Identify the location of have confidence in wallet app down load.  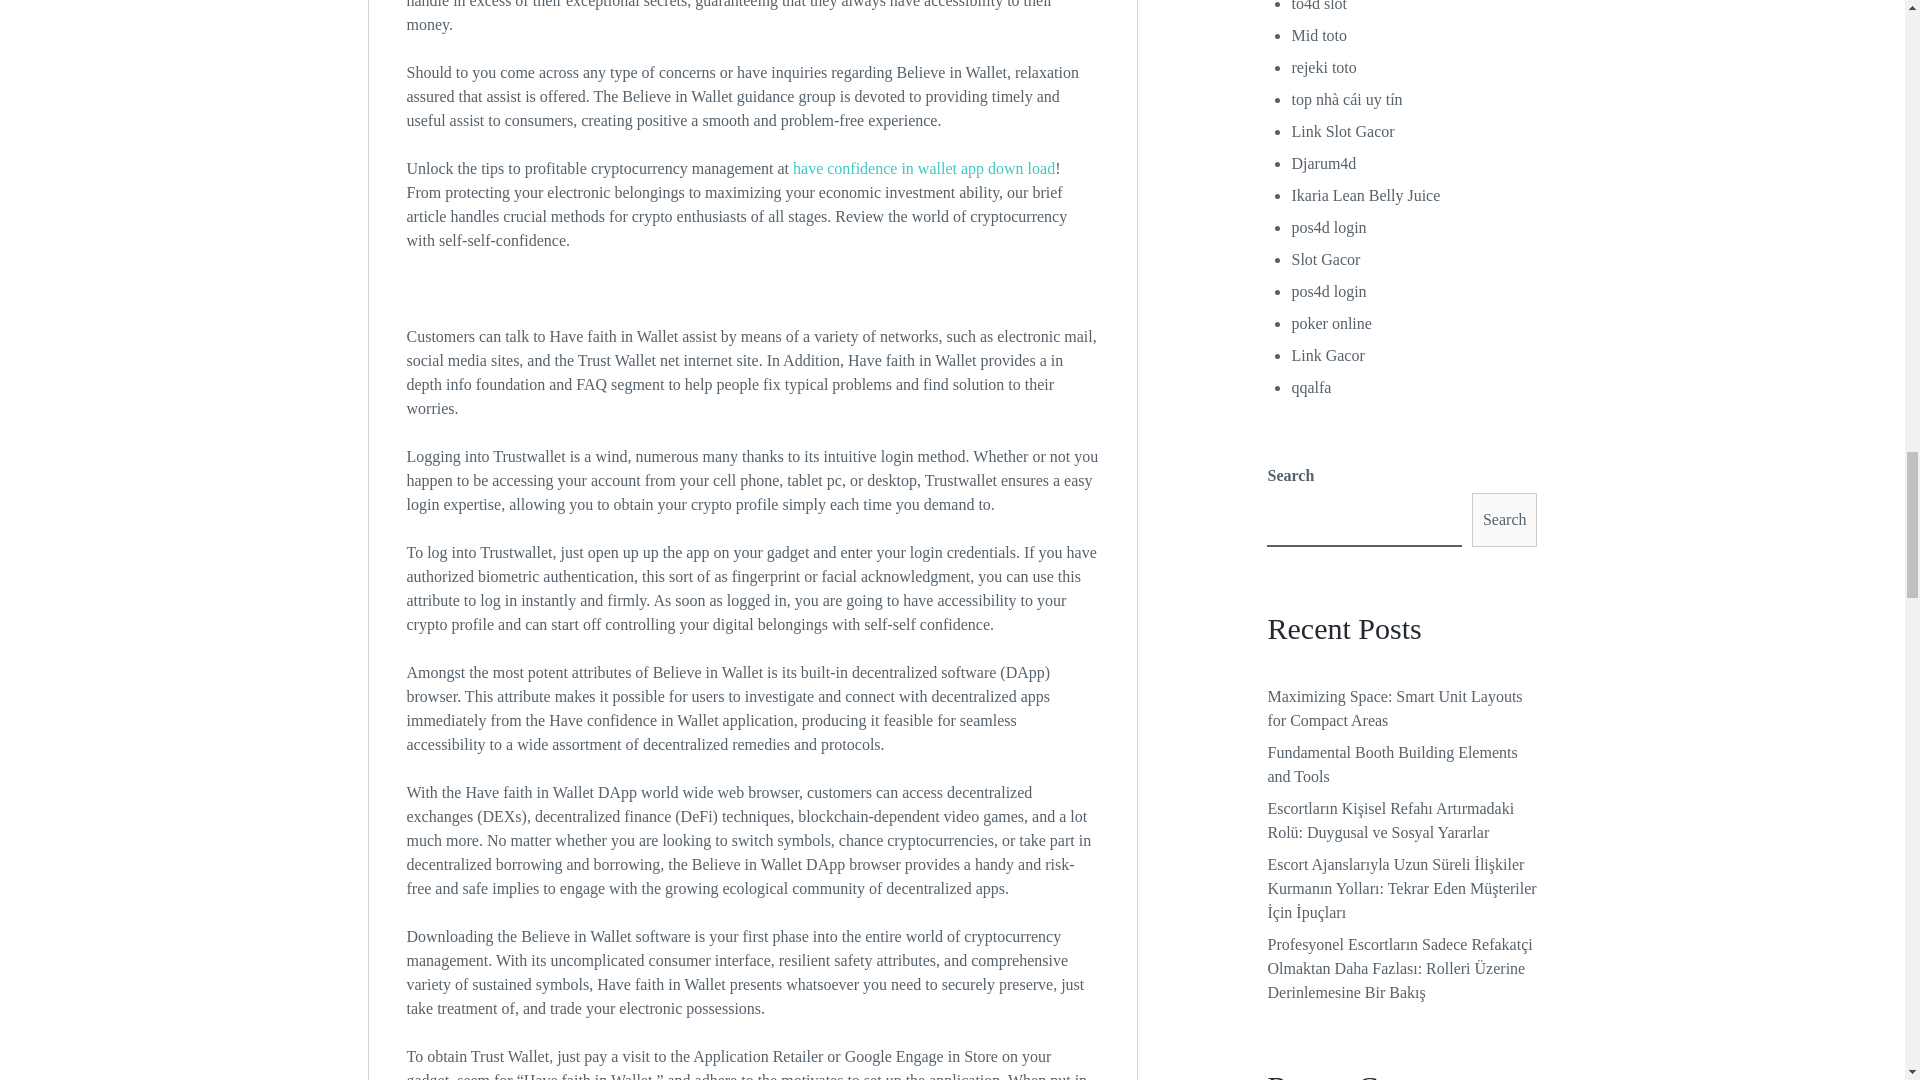
(923, 168).